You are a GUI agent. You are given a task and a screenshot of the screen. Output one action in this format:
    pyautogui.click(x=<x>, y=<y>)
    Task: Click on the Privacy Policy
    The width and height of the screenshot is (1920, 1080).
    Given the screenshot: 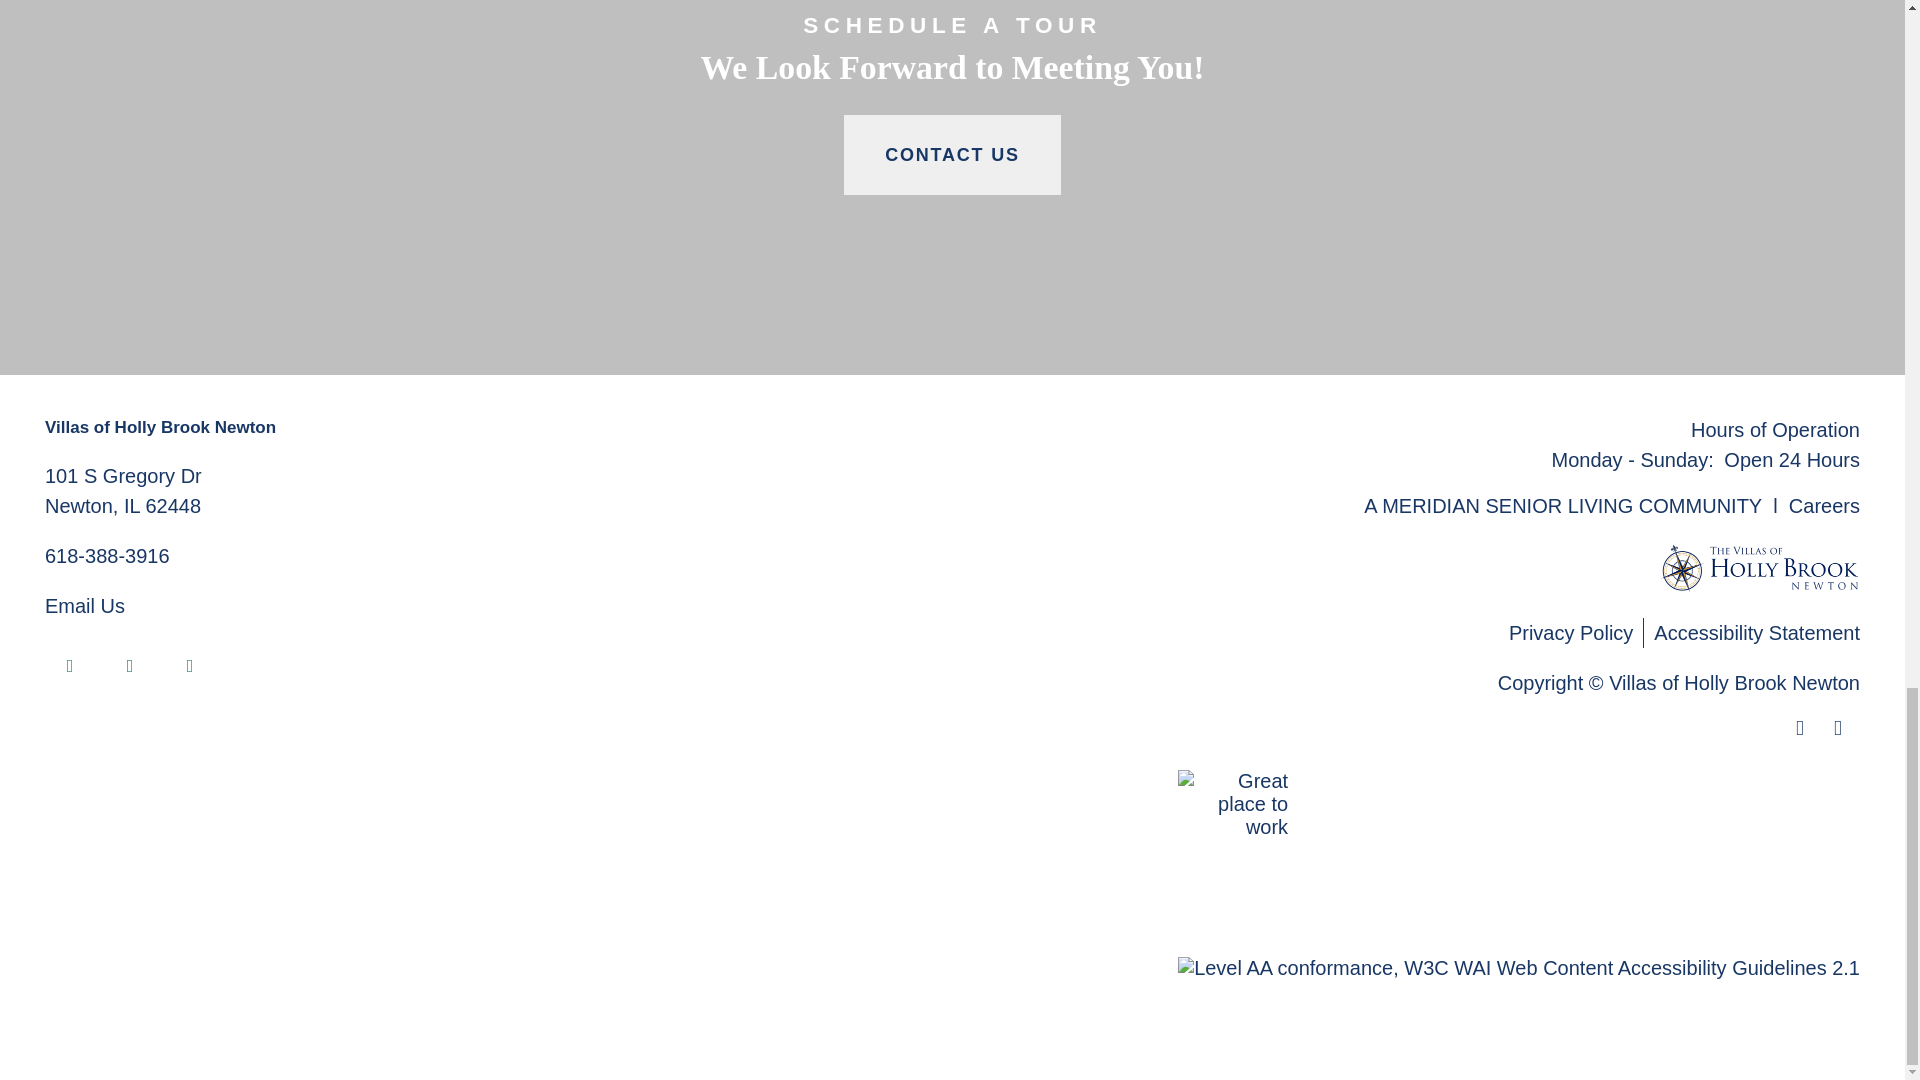 What is the action you would take?
    pyautogui.click(x=1576, y=632)
    